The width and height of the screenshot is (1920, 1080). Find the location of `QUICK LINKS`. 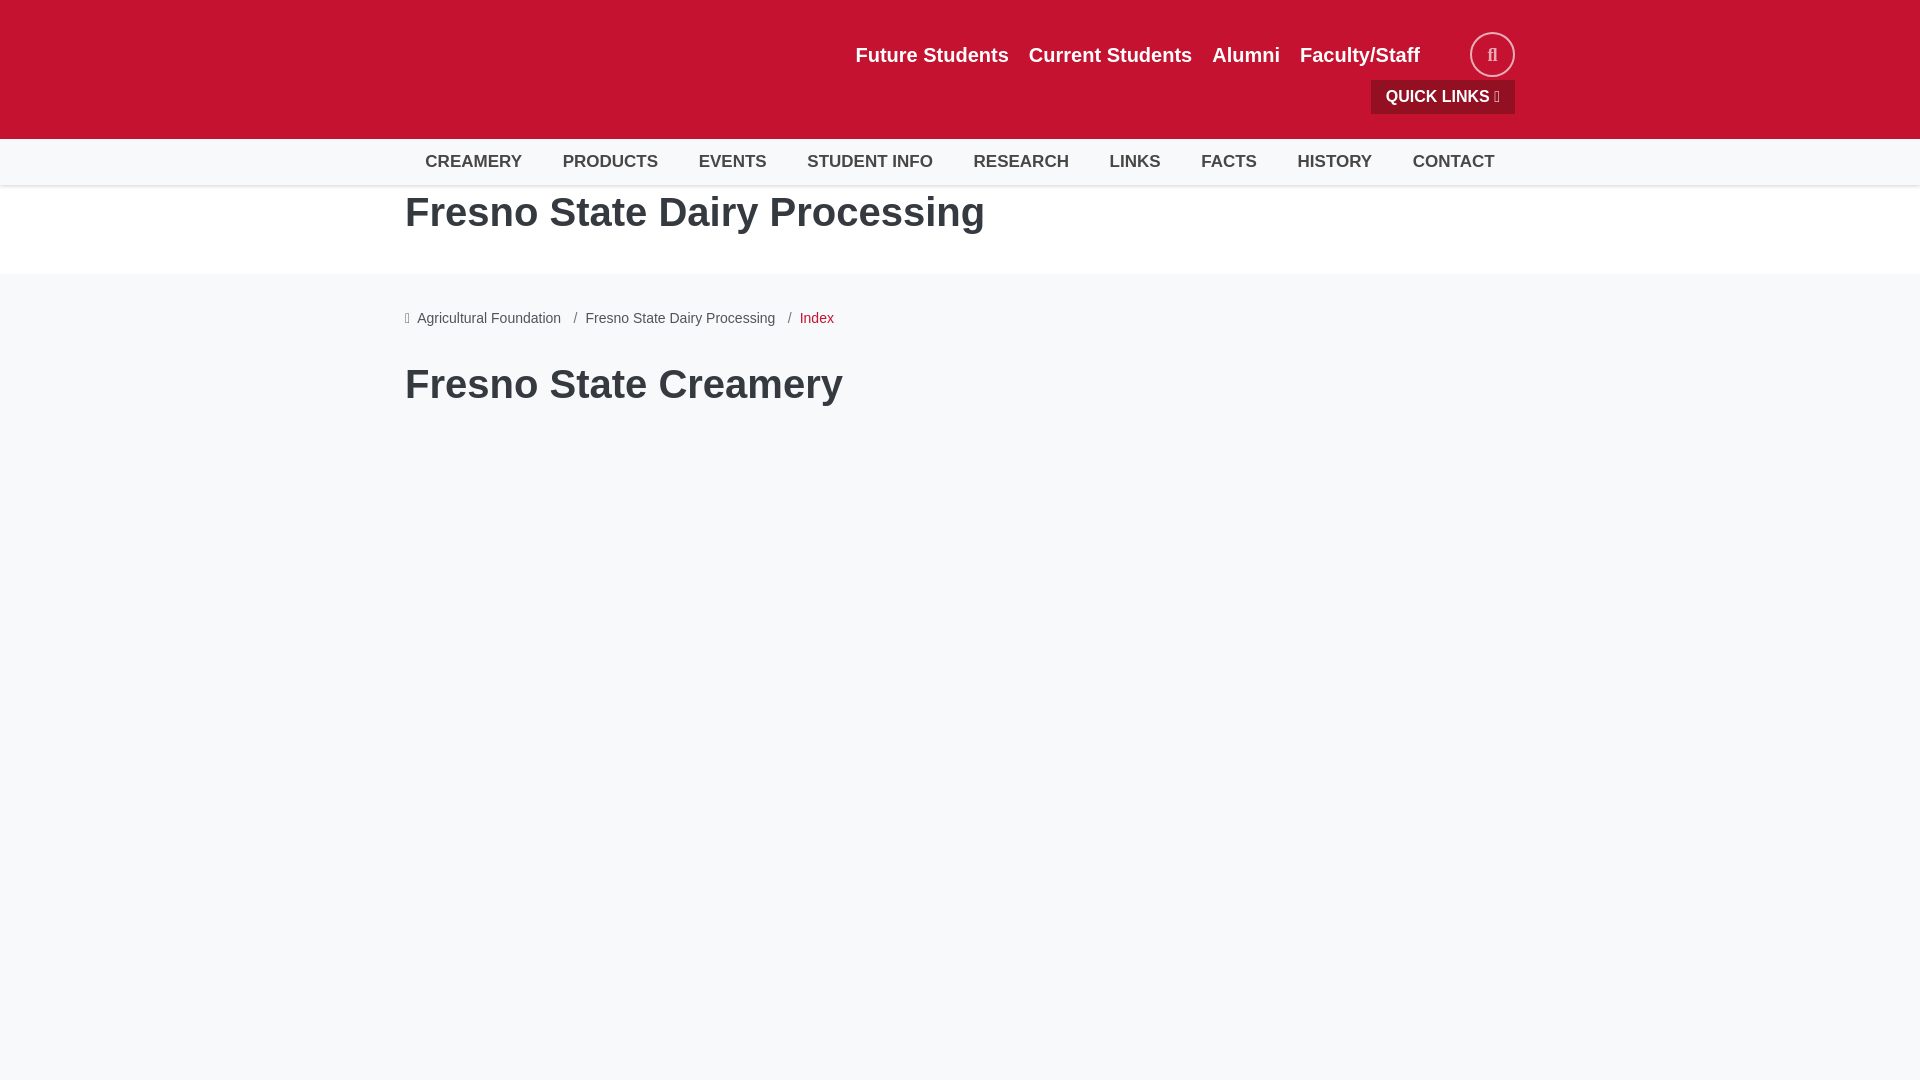

QUICK LINKS is located at coordinates (1442, 96).